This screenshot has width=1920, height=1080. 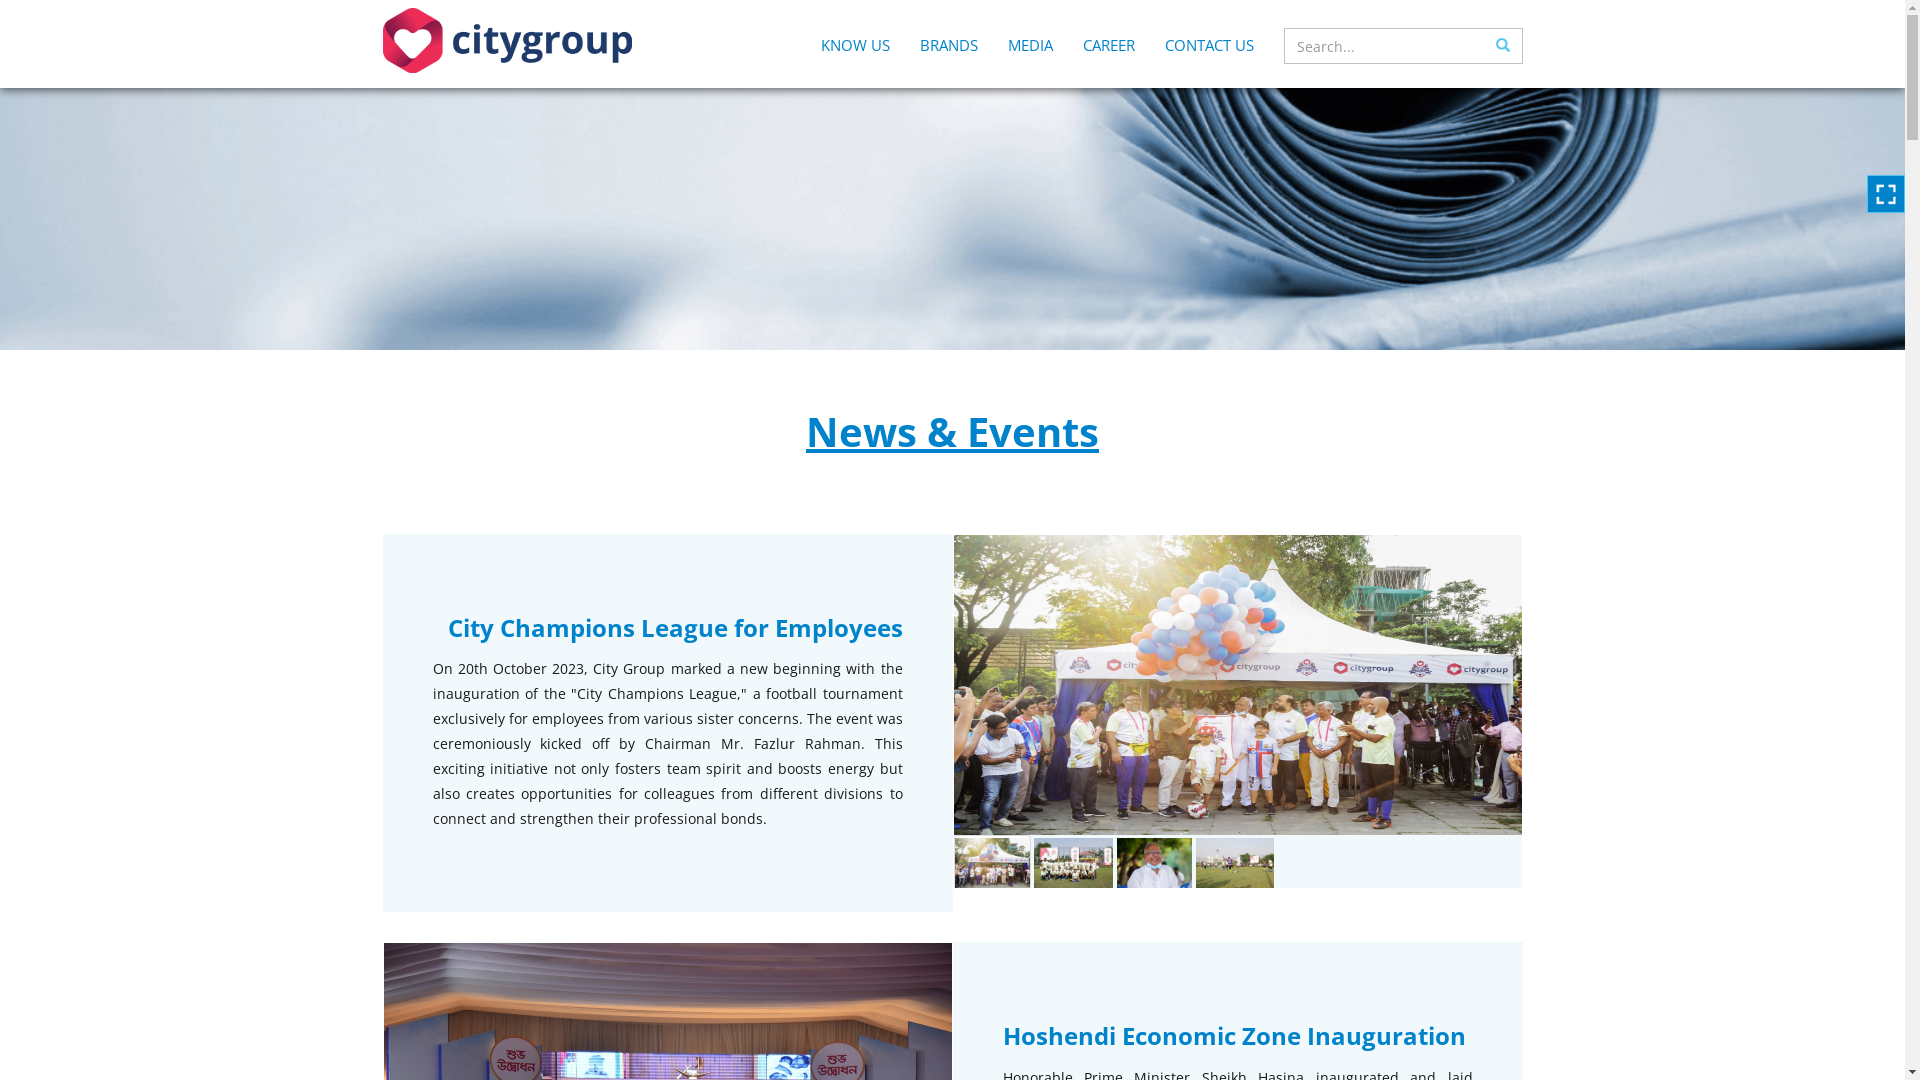 What do you see at coordinates (856, 57) in the screenshot?
I see `KNOW US` at bounding box center [856, 57].